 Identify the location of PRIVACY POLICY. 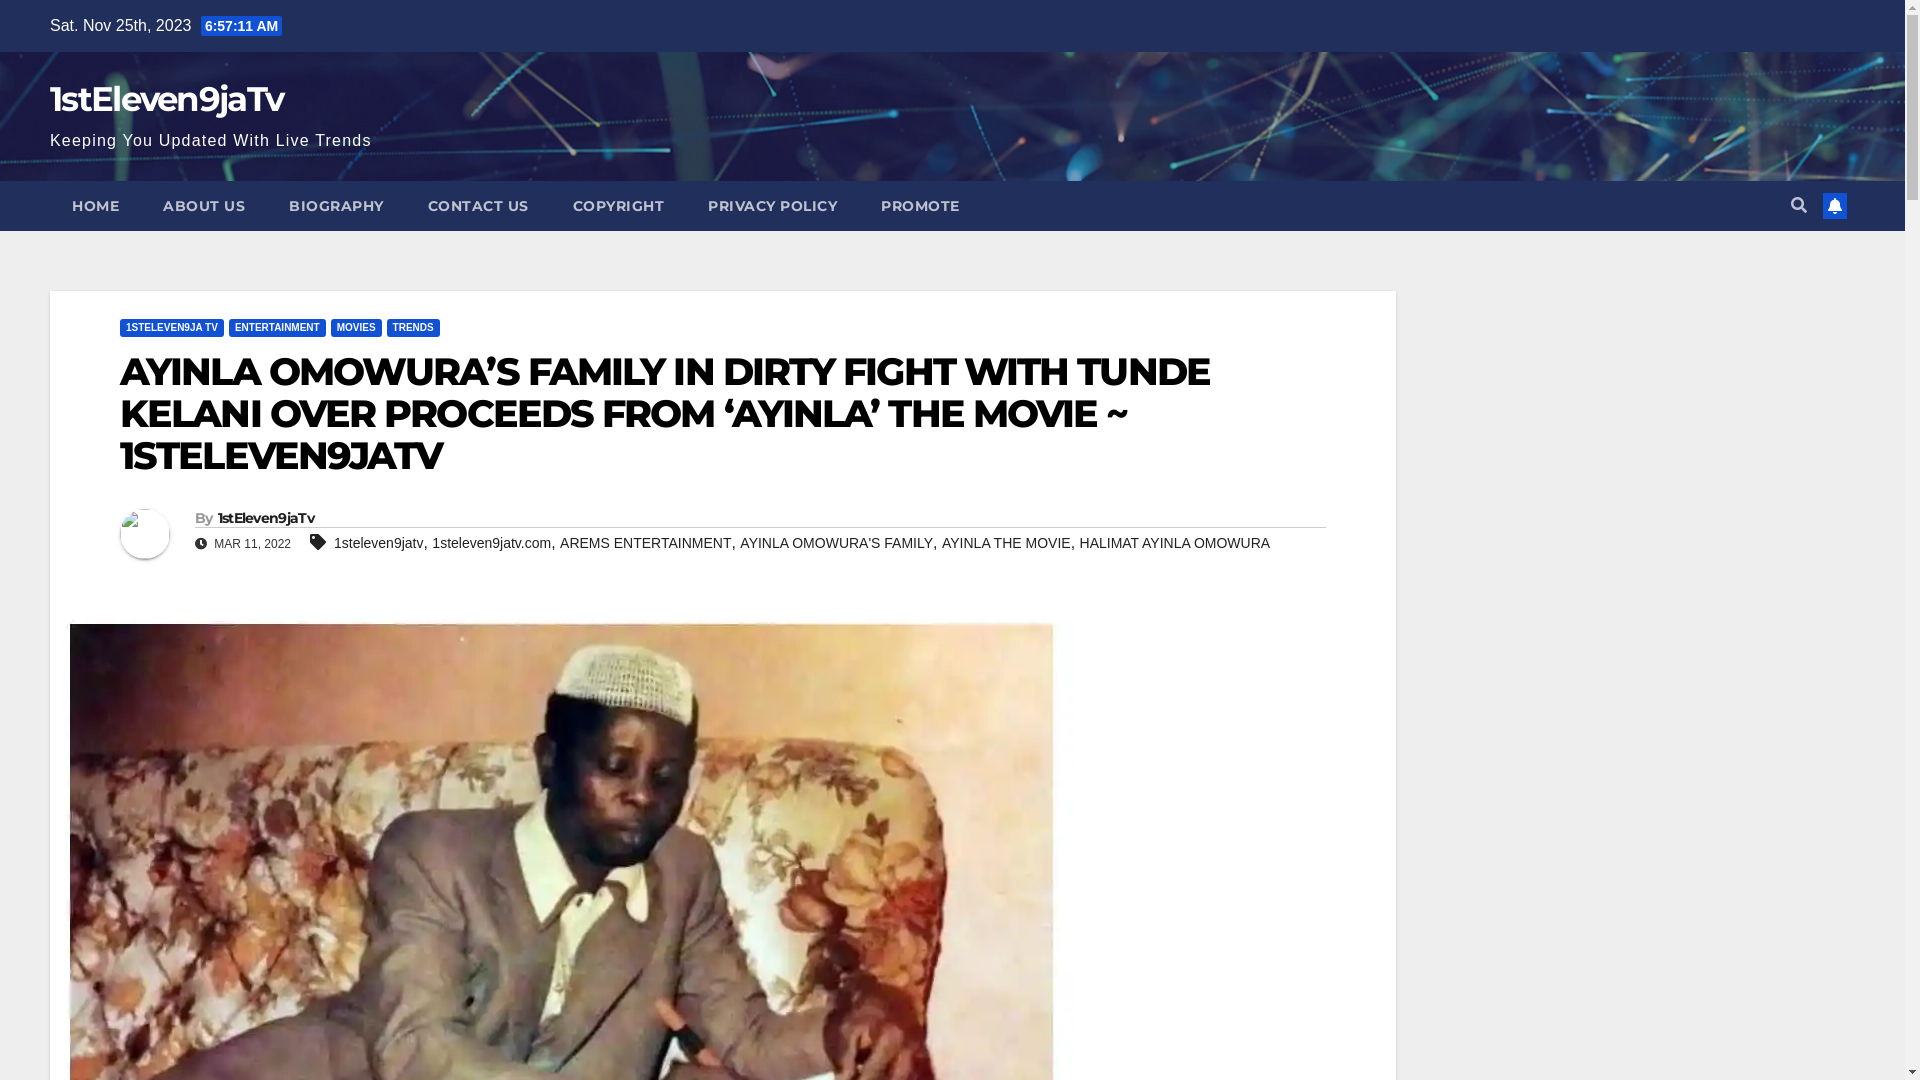
(772, 206).